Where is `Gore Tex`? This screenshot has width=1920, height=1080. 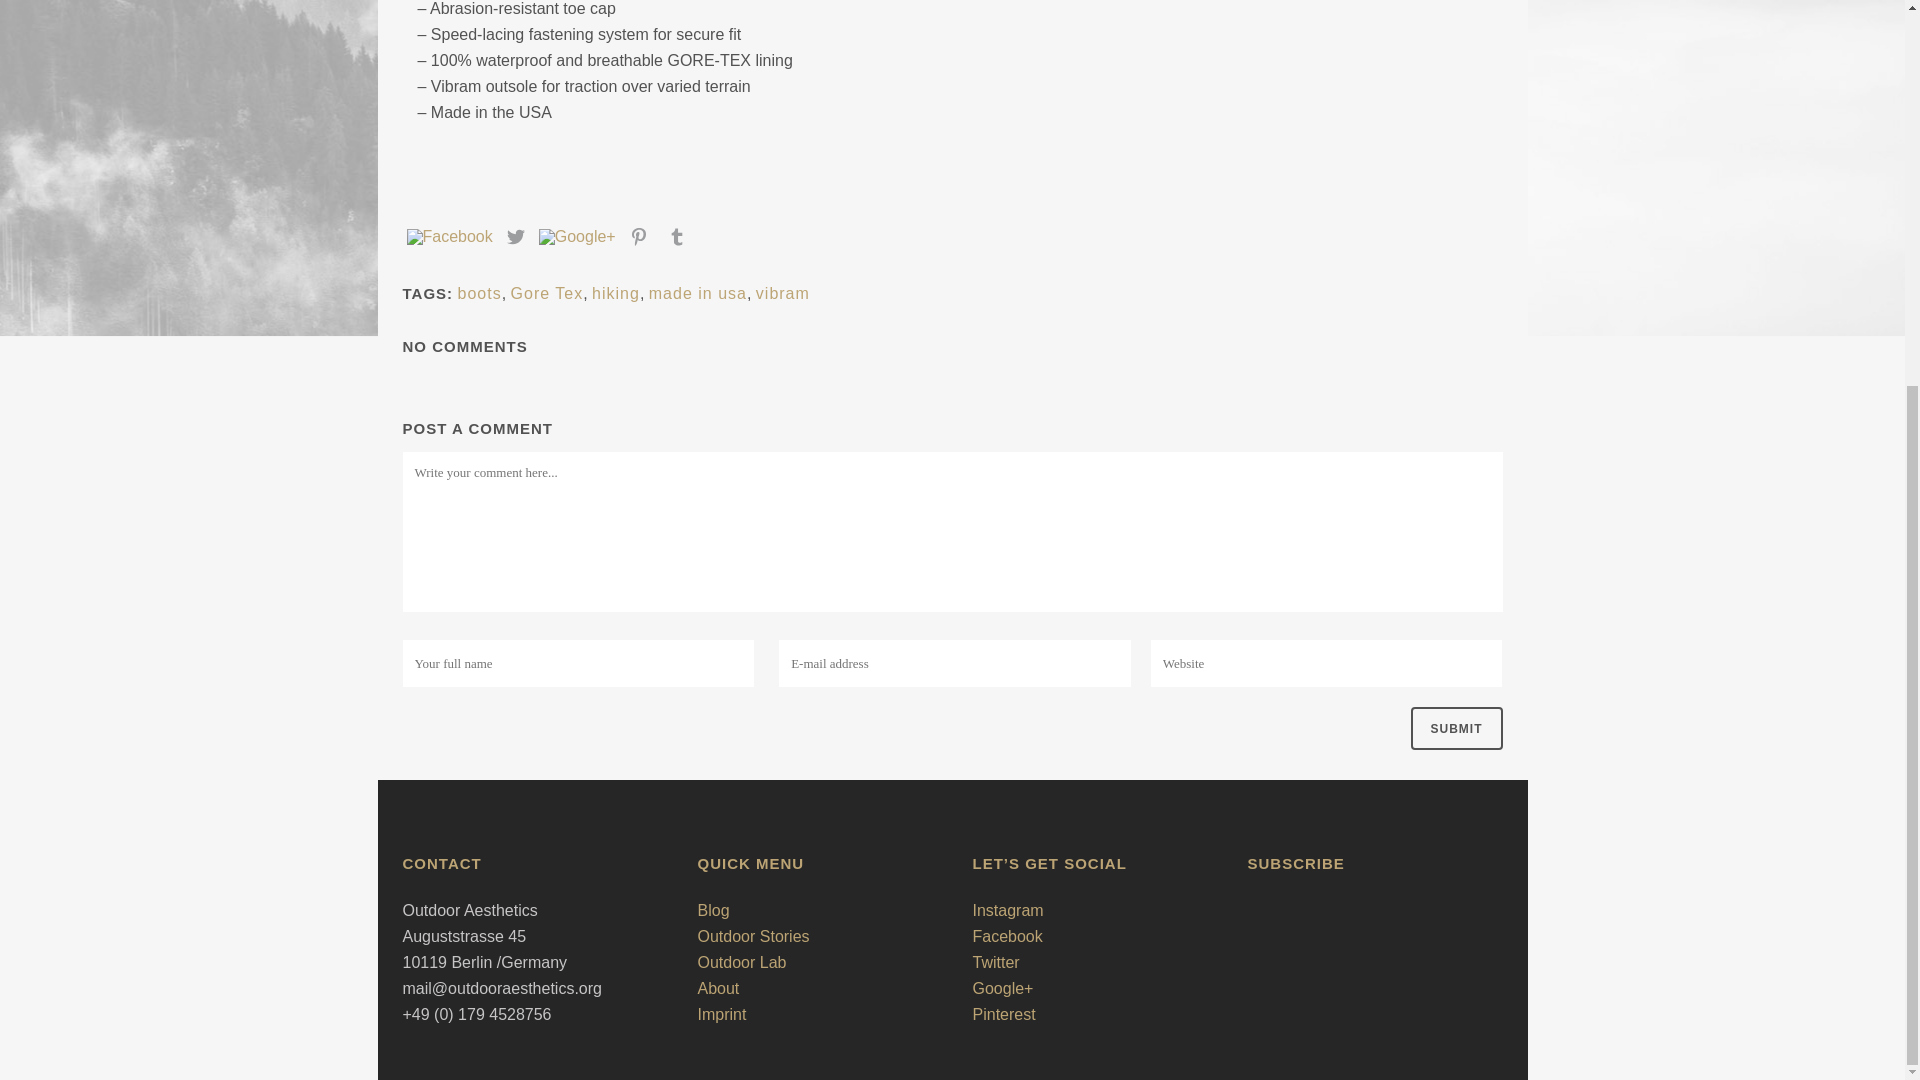 Gore Tex is located at coordinates (546, 294).